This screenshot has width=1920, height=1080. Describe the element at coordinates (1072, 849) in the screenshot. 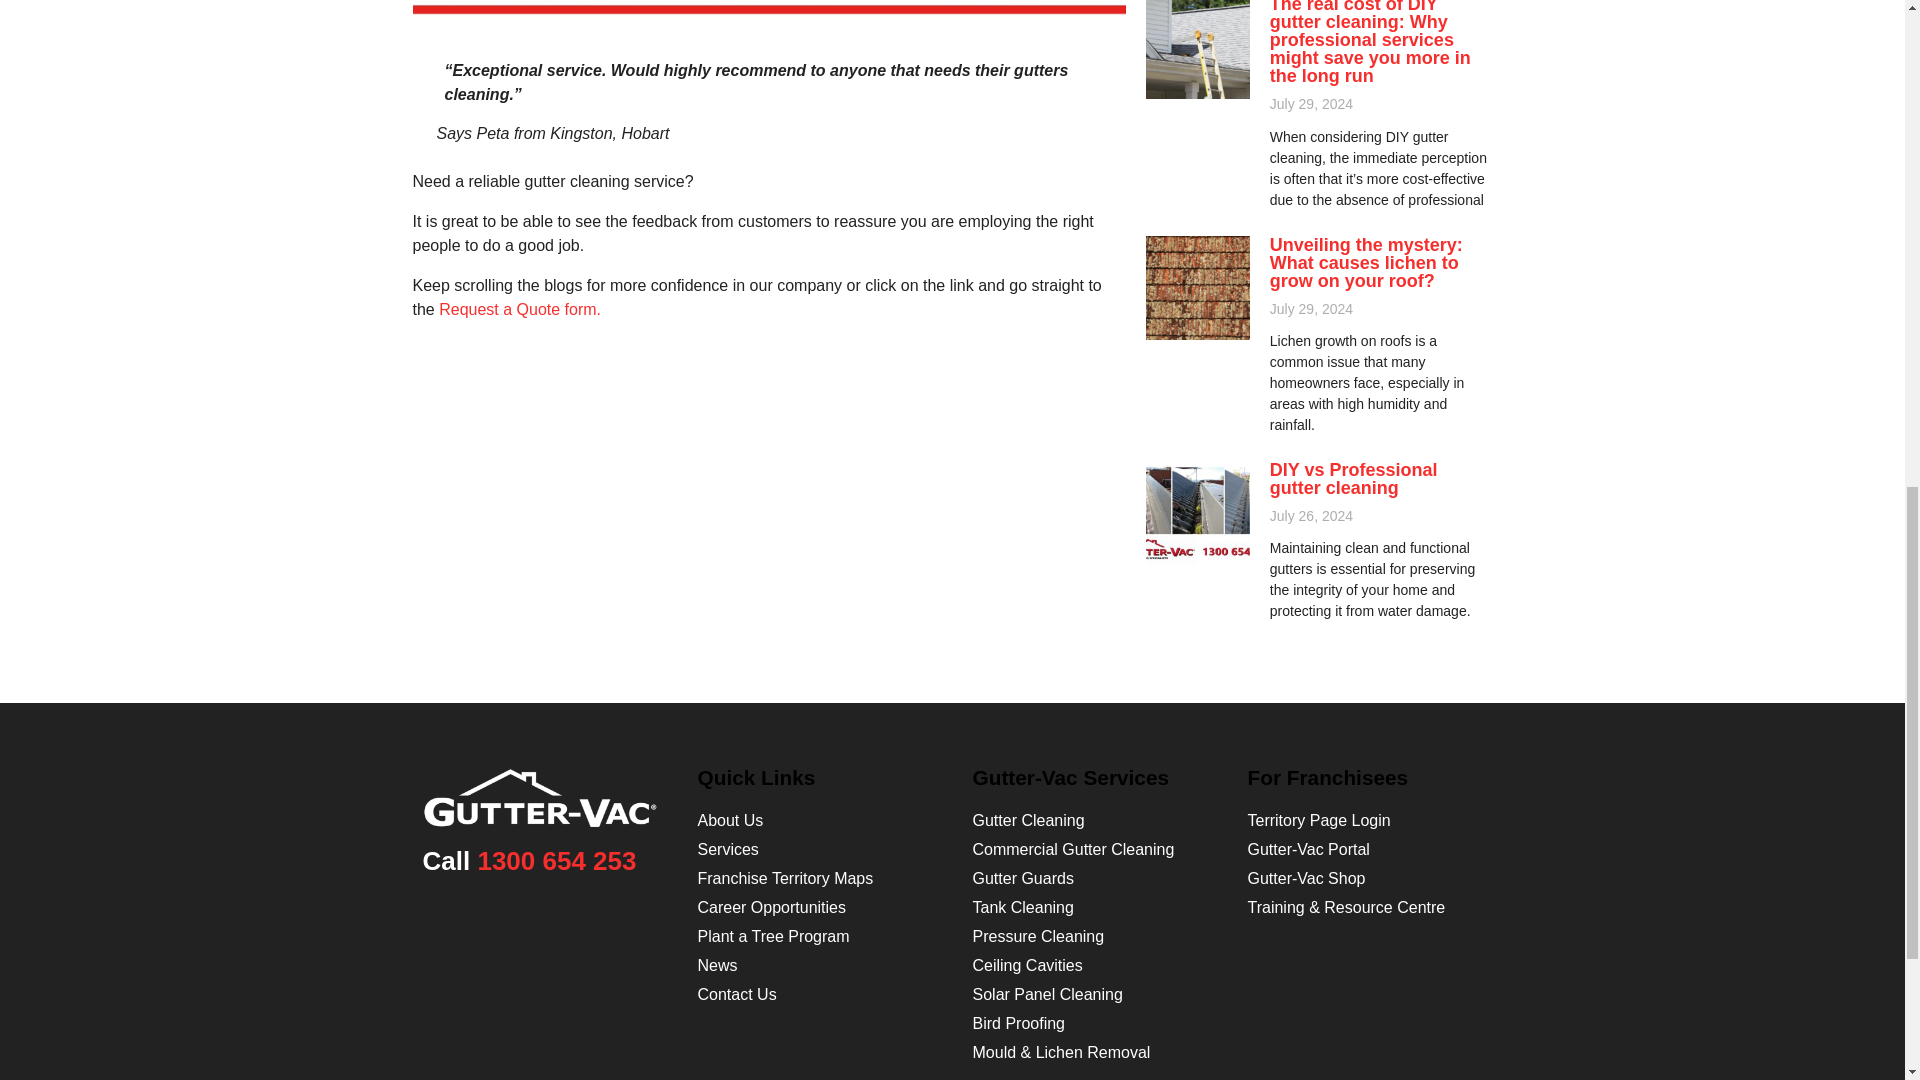

I see `Commercial Gutter Cleaning` at that location.